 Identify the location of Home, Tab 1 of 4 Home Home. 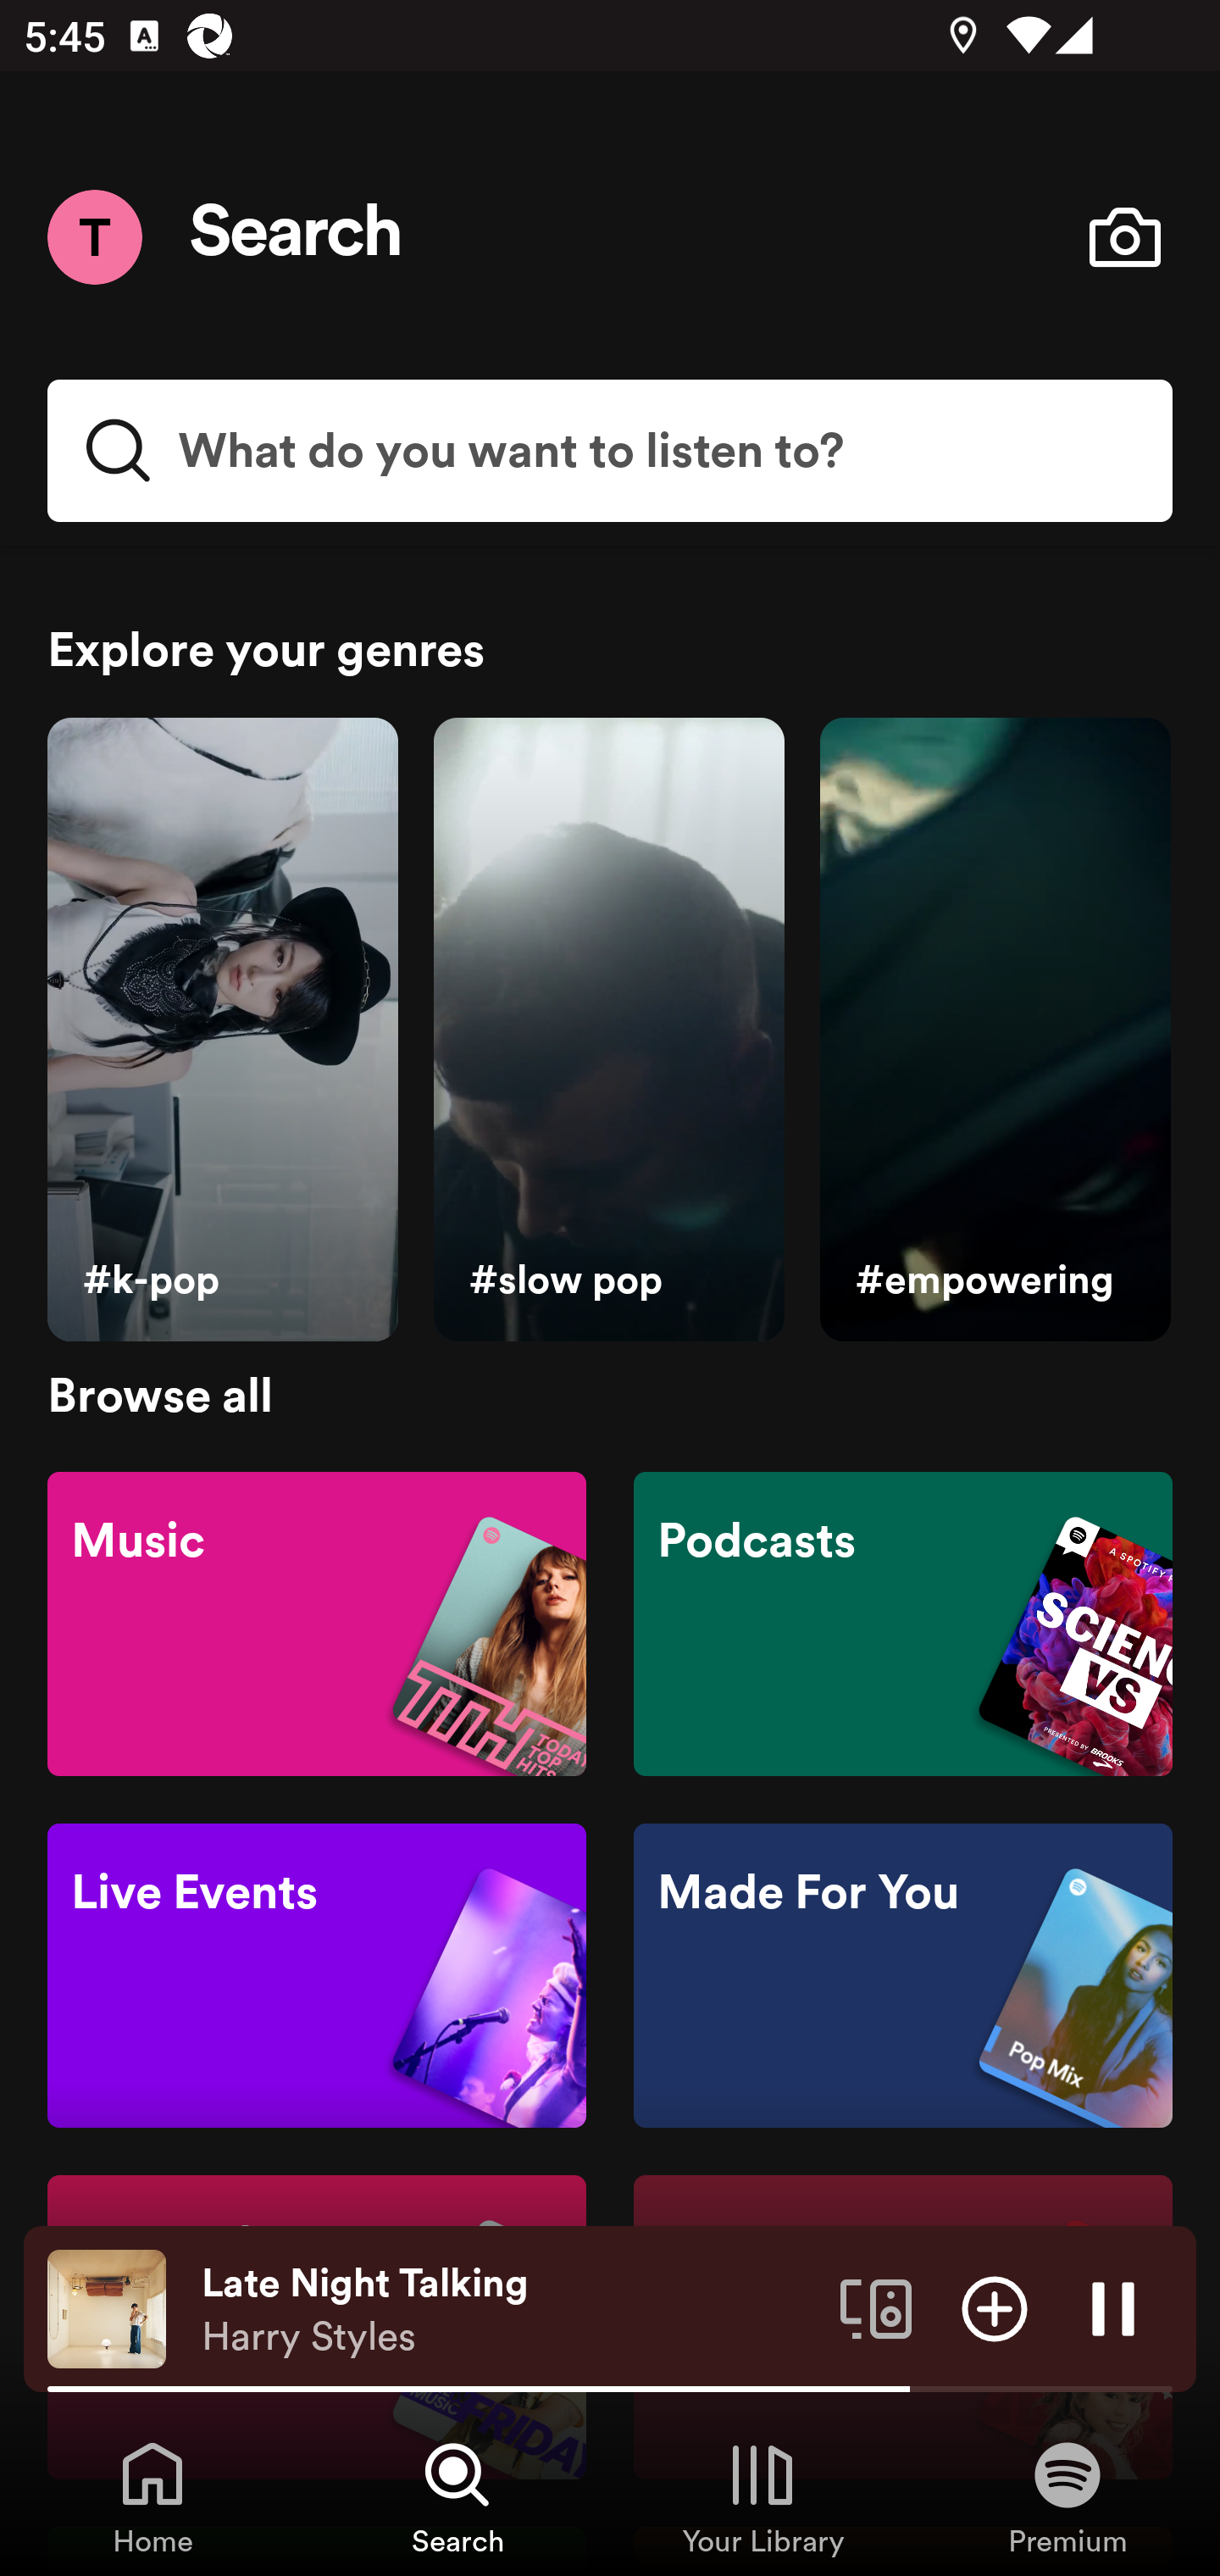
(152, 2496).